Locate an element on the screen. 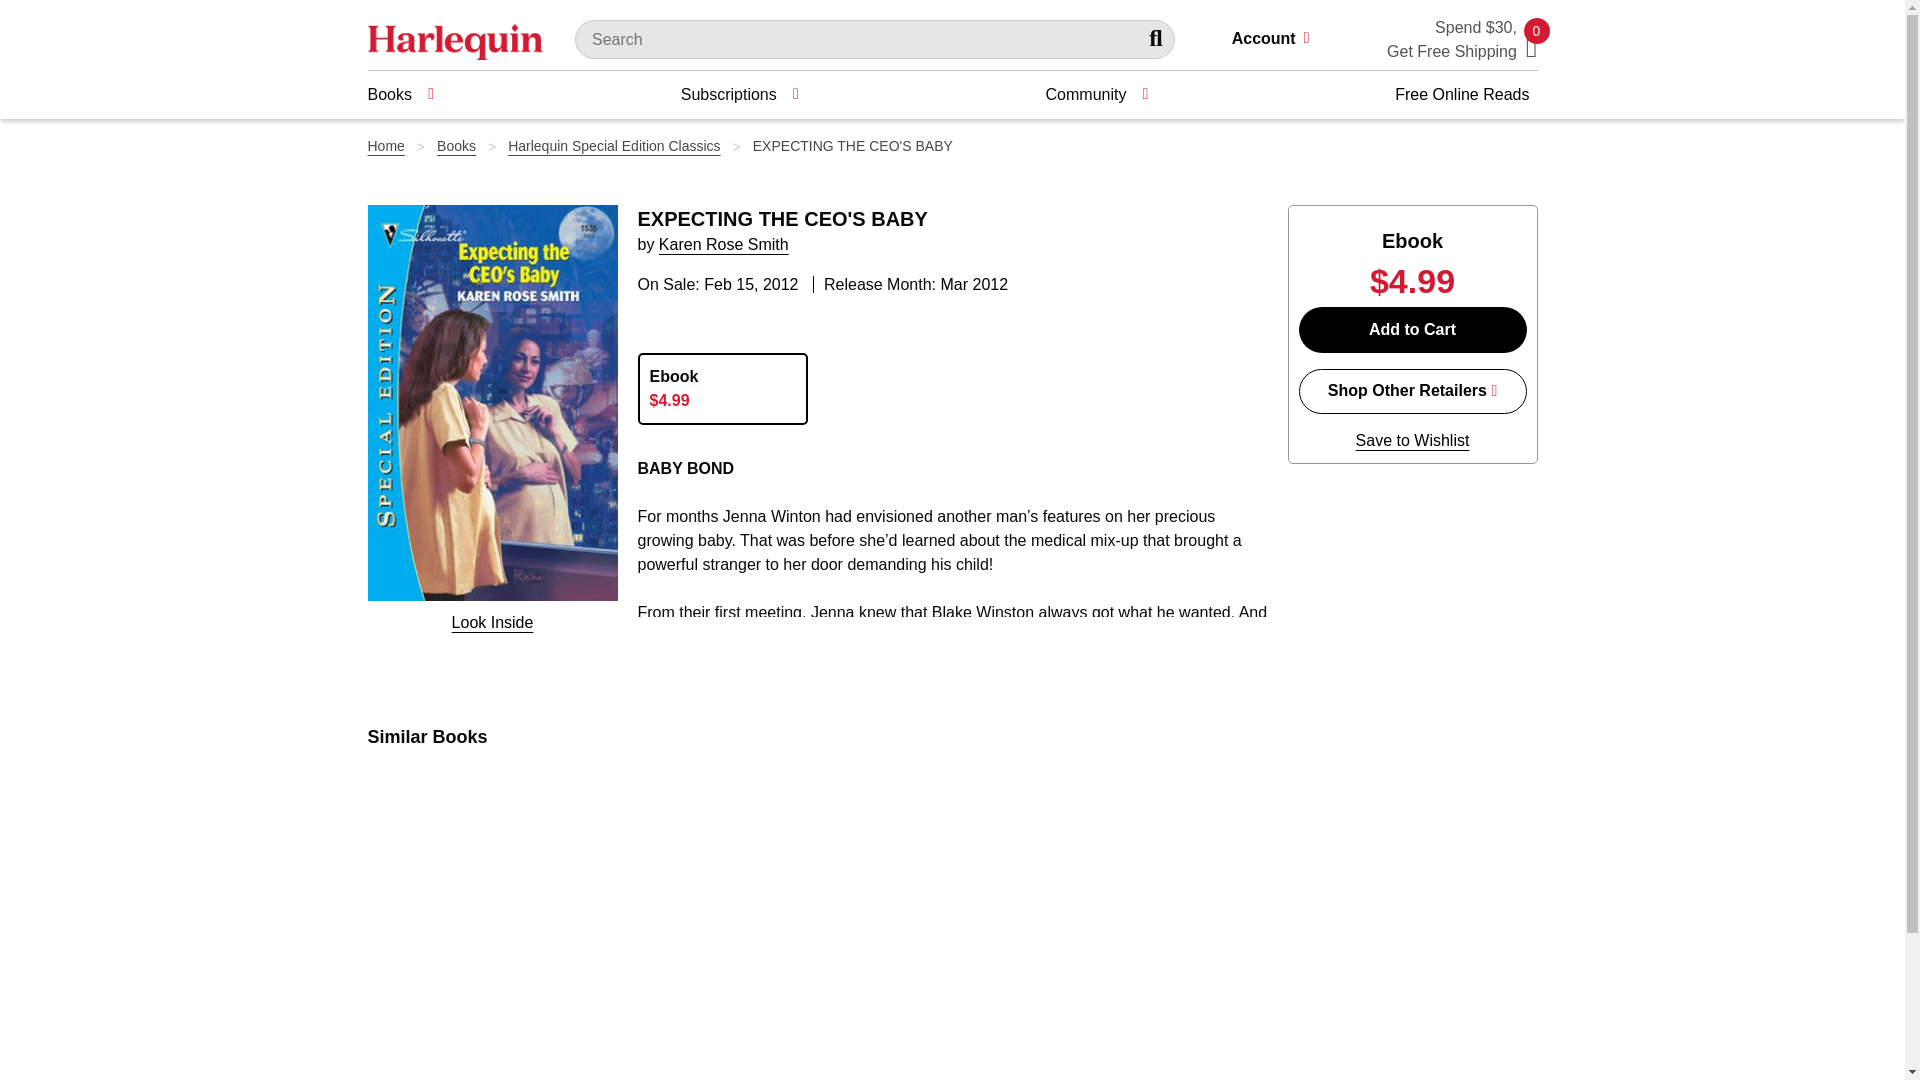 The height and width of the screenshot is (1080, 1920). Search for other content by Karen Rose Smith is located at coordinates (724, 244).